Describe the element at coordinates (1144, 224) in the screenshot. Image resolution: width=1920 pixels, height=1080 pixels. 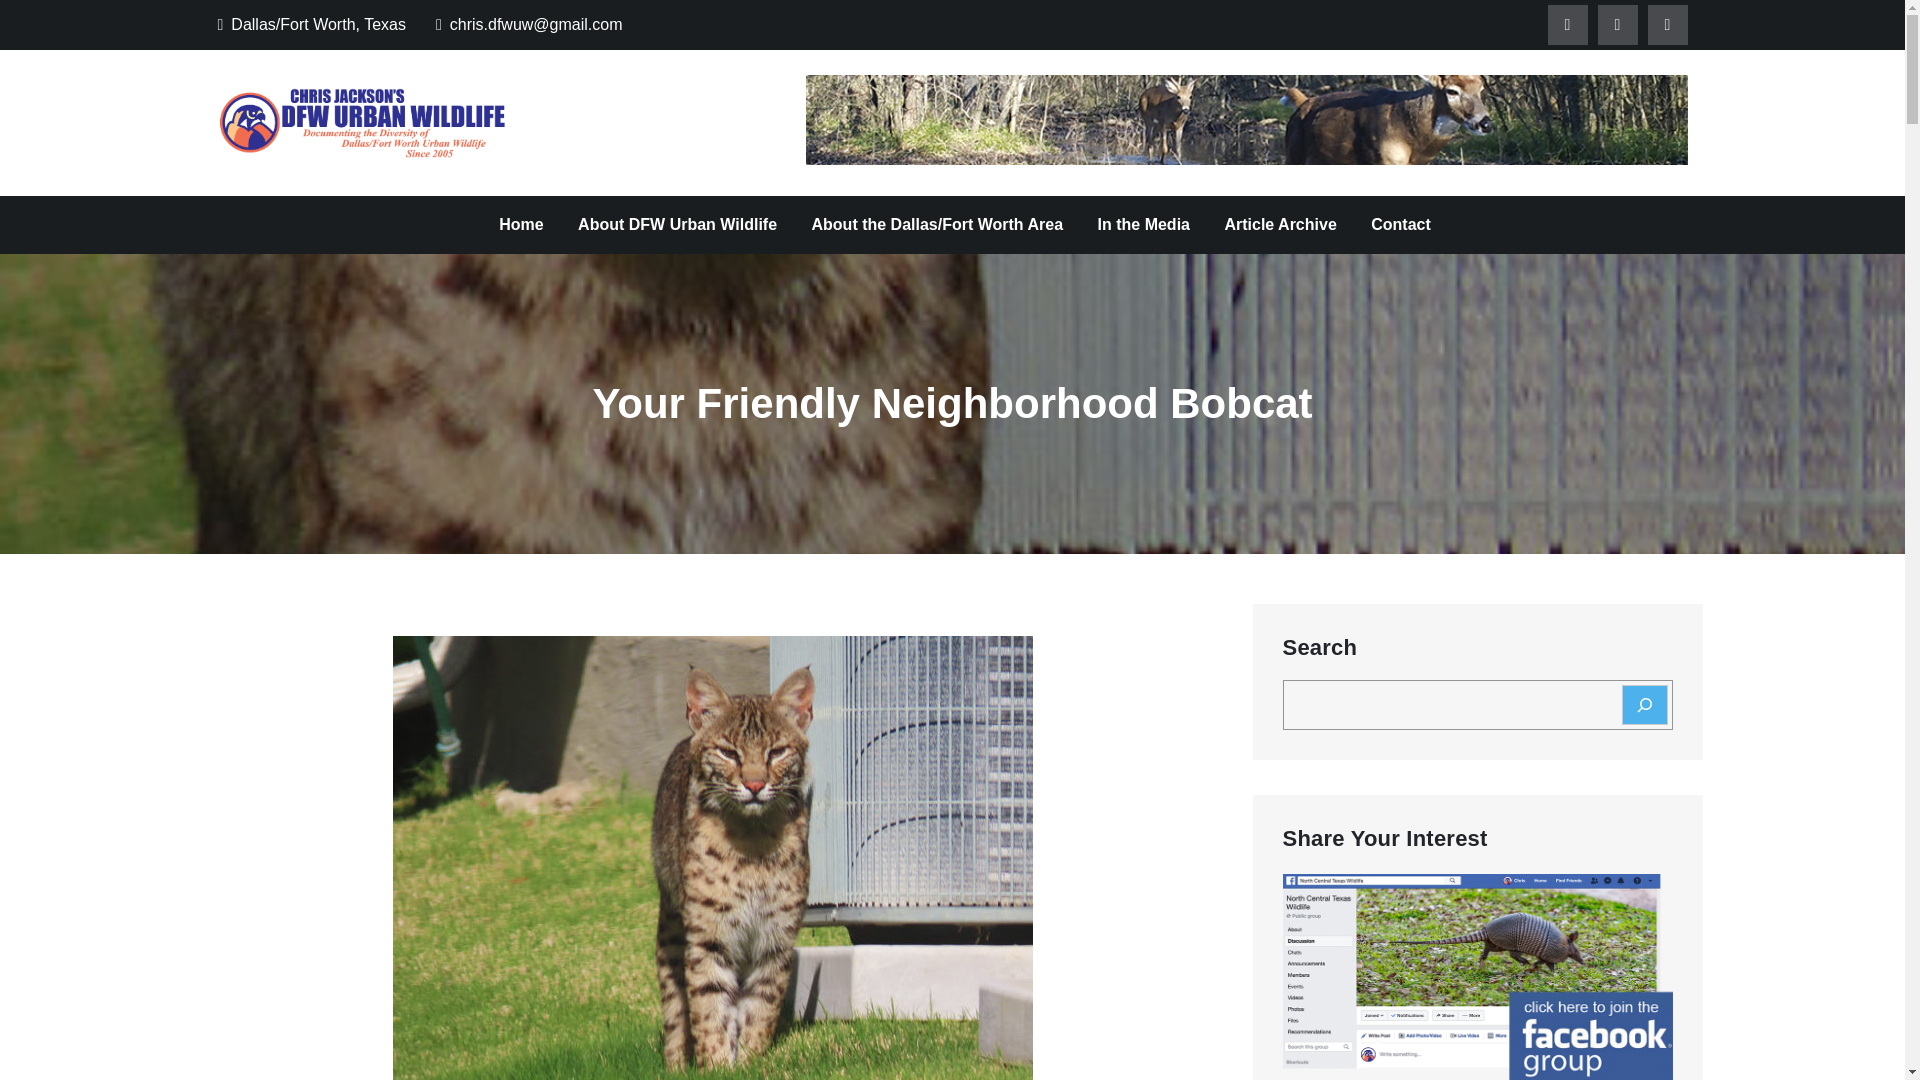
I see `In the Media` at that location.